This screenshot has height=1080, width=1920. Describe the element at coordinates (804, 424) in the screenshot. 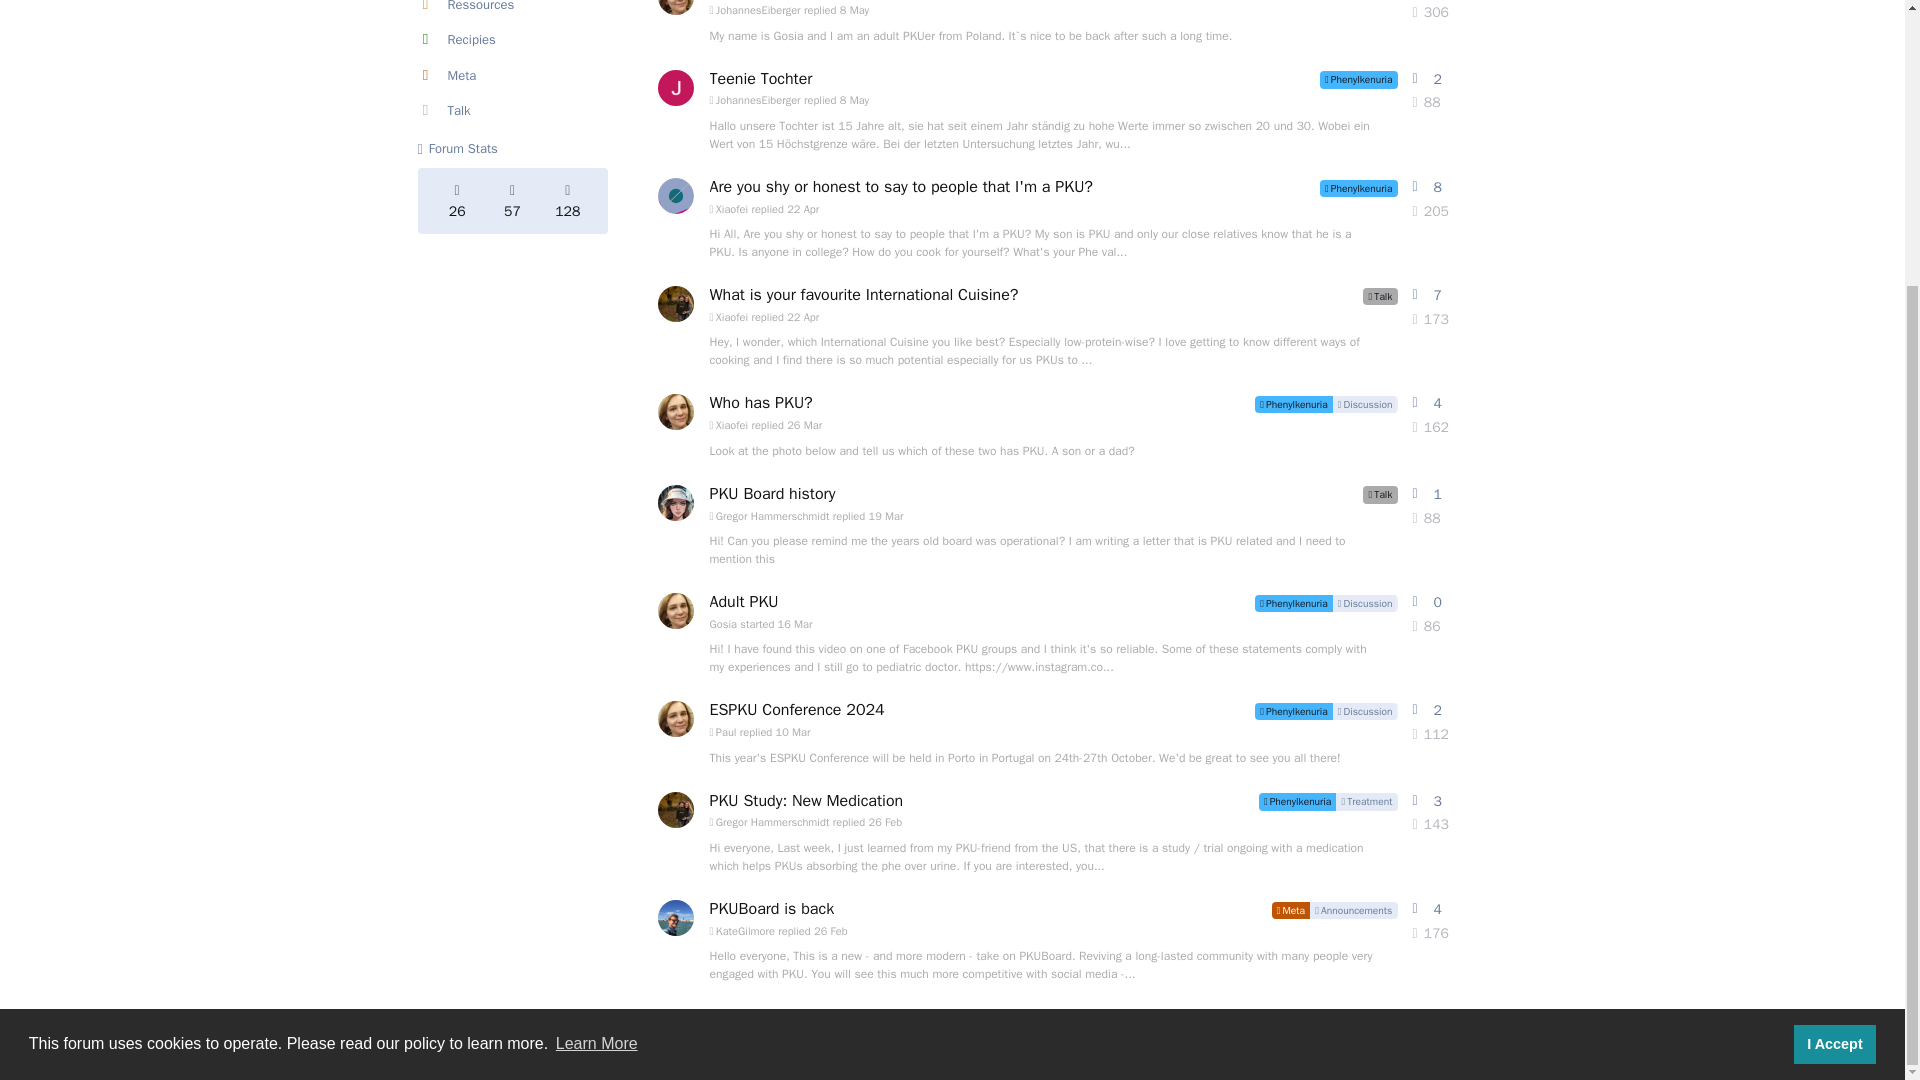

I see `Tuesday, March 26, 2024 4:05 PM` at that location.